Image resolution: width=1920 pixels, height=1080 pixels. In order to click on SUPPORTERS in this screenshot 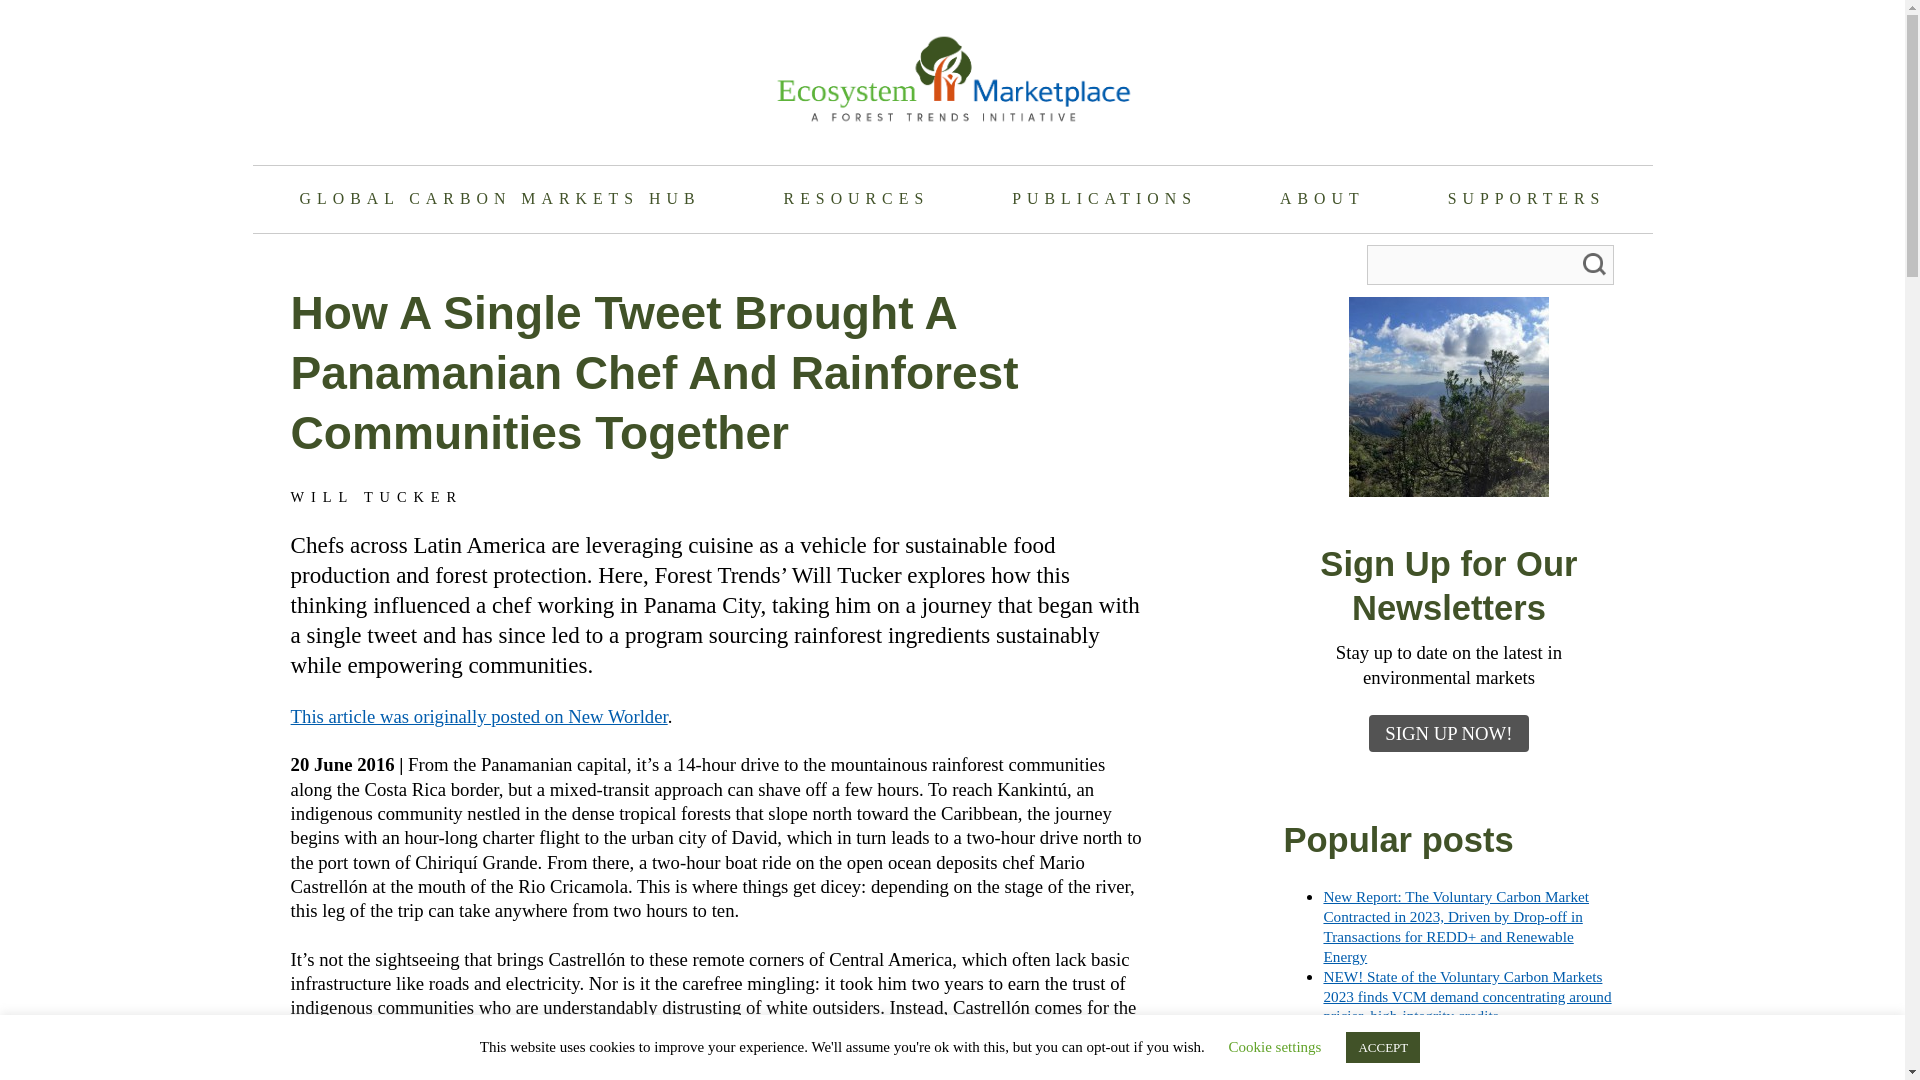, I will do `click(1526, 200)`.